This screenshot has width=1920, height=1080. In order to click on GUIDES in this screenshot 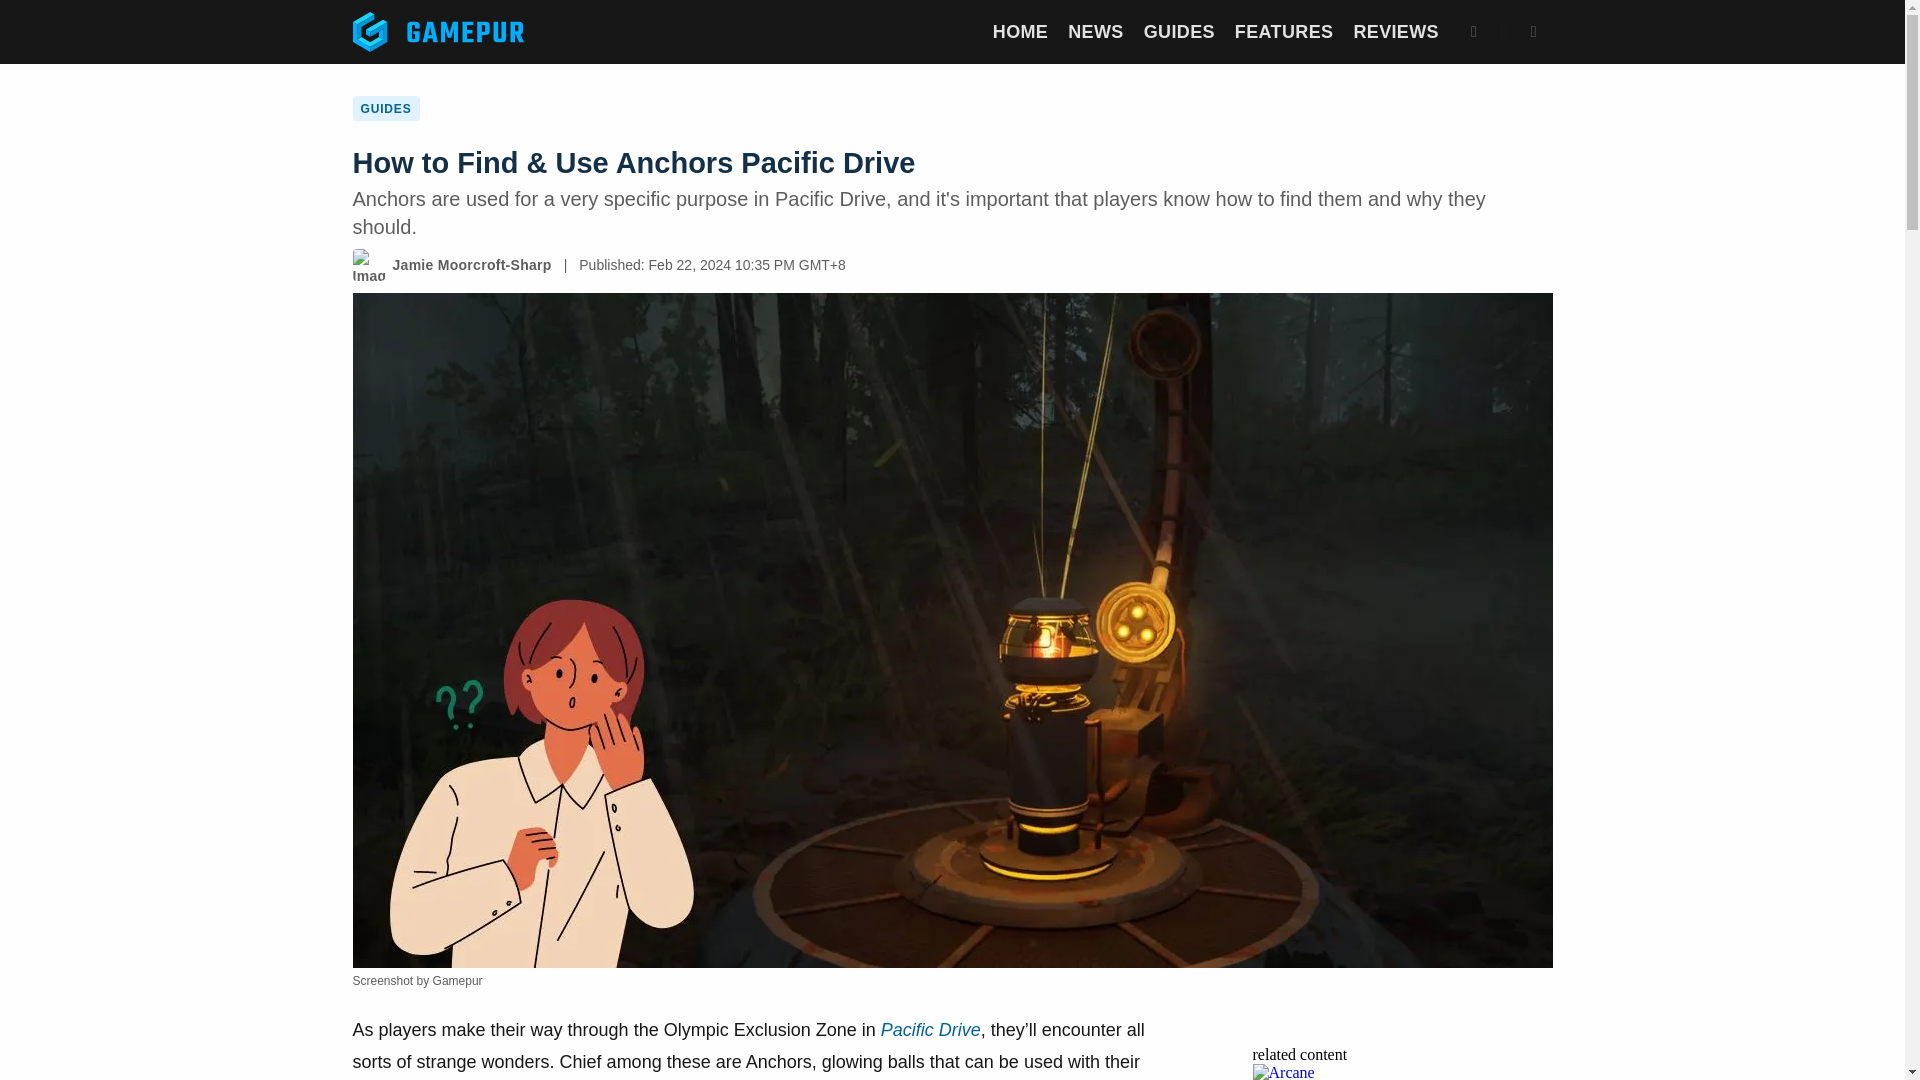, I will do `click(1180, 32)`.